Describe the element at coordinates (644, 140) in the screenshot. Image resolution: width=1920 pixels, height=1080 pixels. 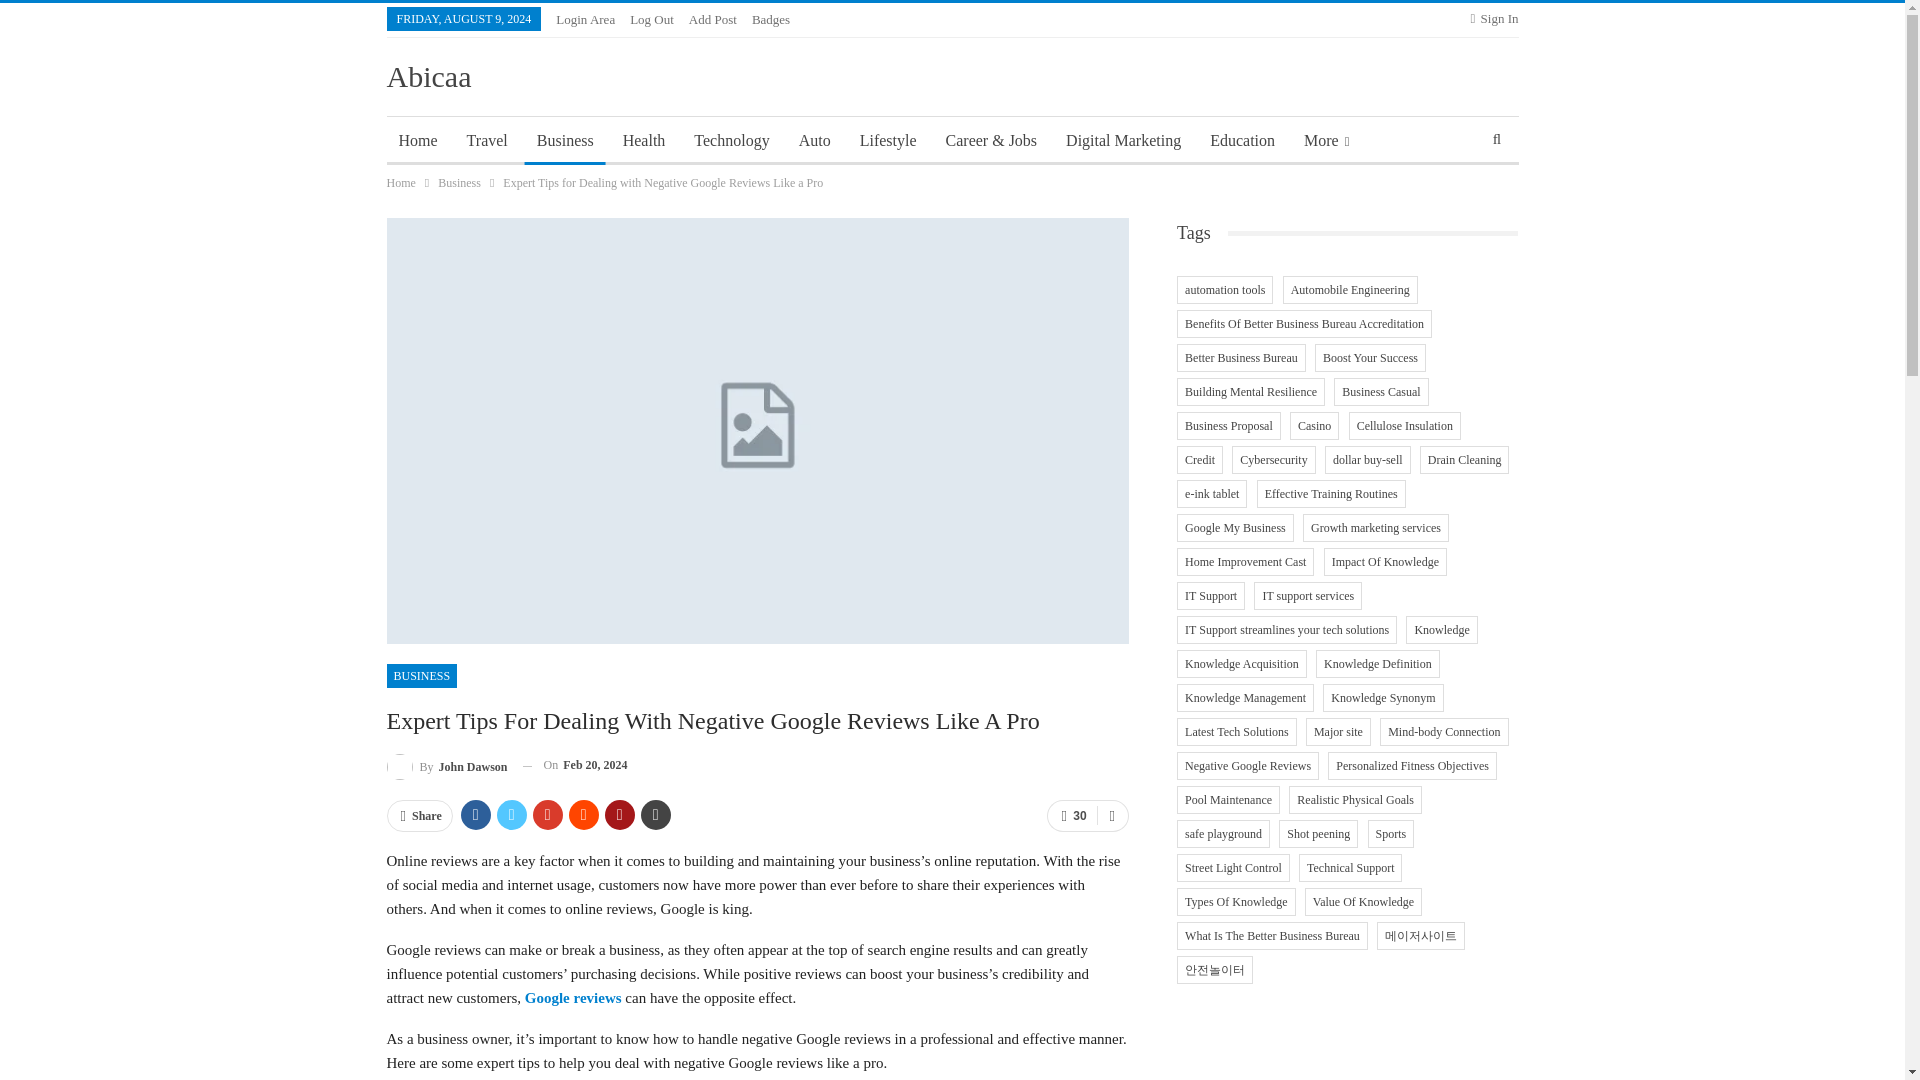
I see `Health` at that location.